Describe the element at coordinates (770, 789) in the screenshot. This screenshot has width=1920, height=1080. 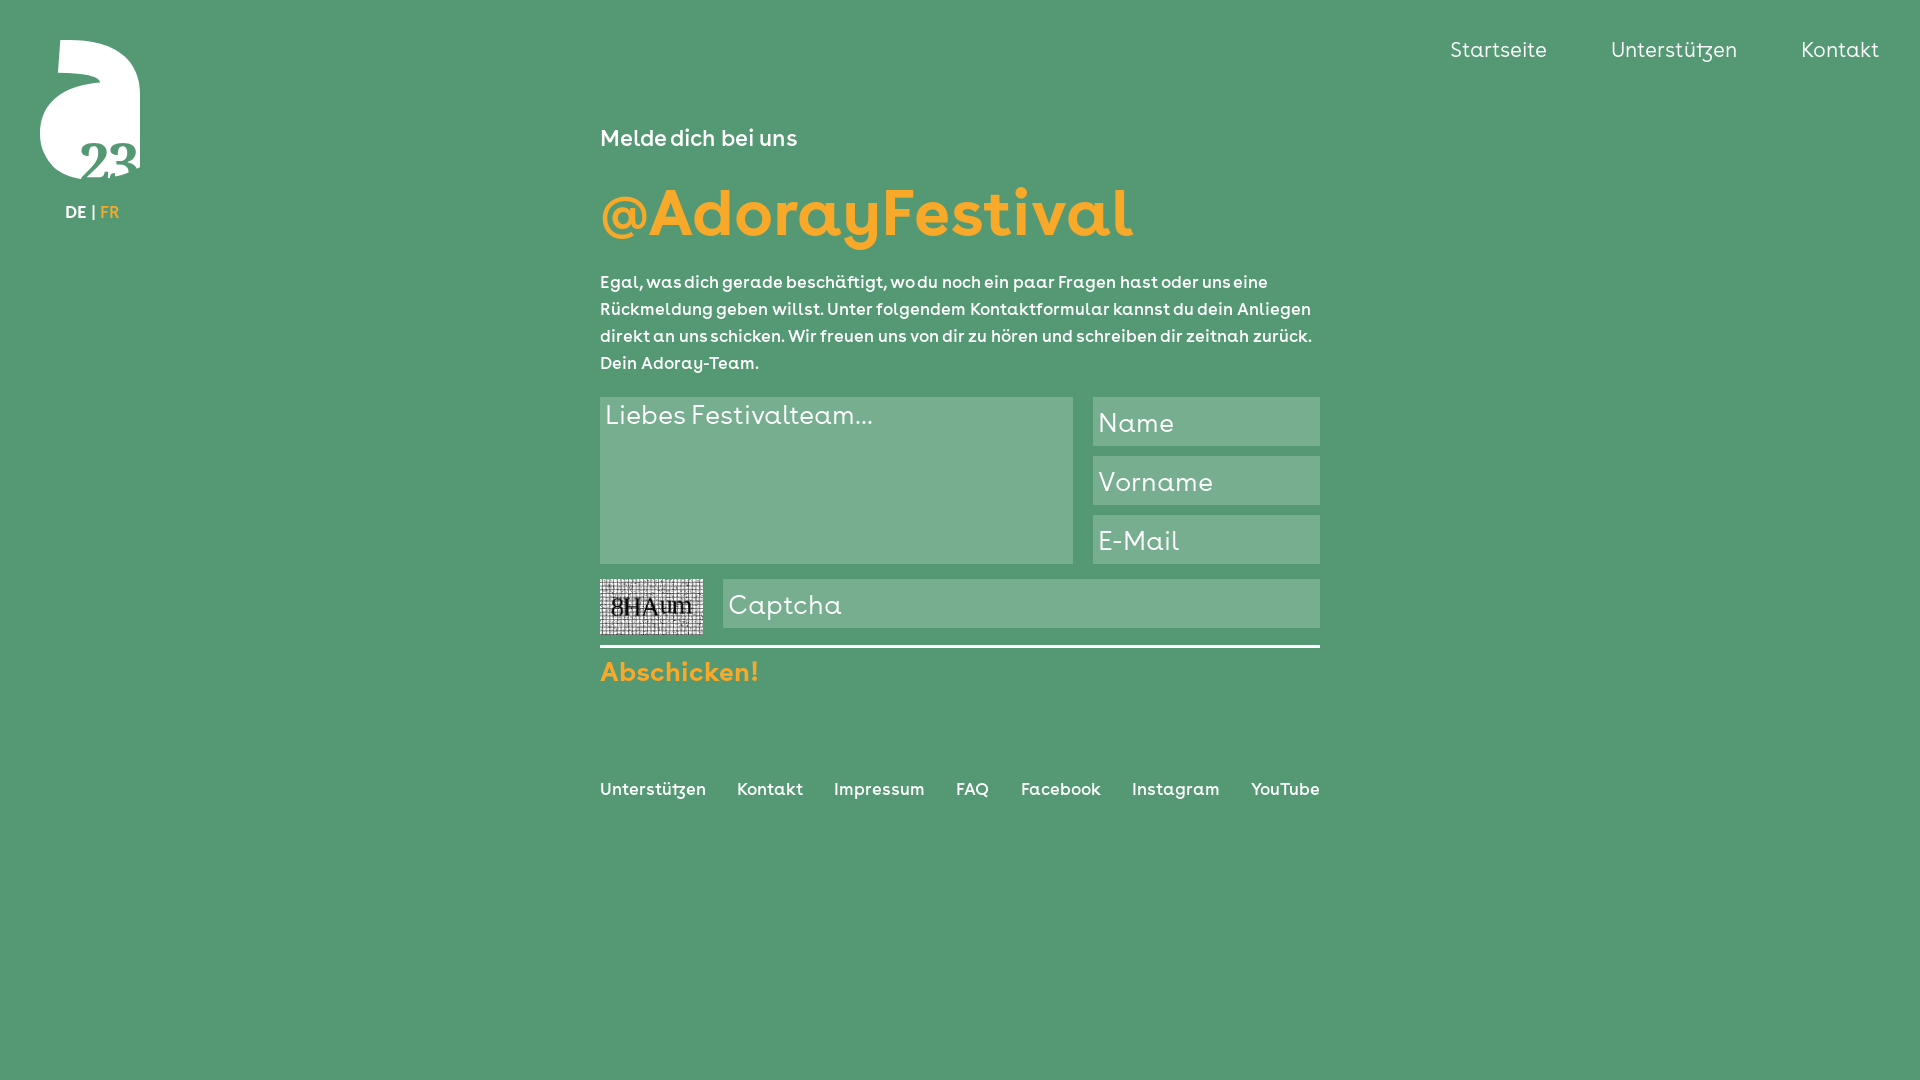
I see `Kontakt` at that location.